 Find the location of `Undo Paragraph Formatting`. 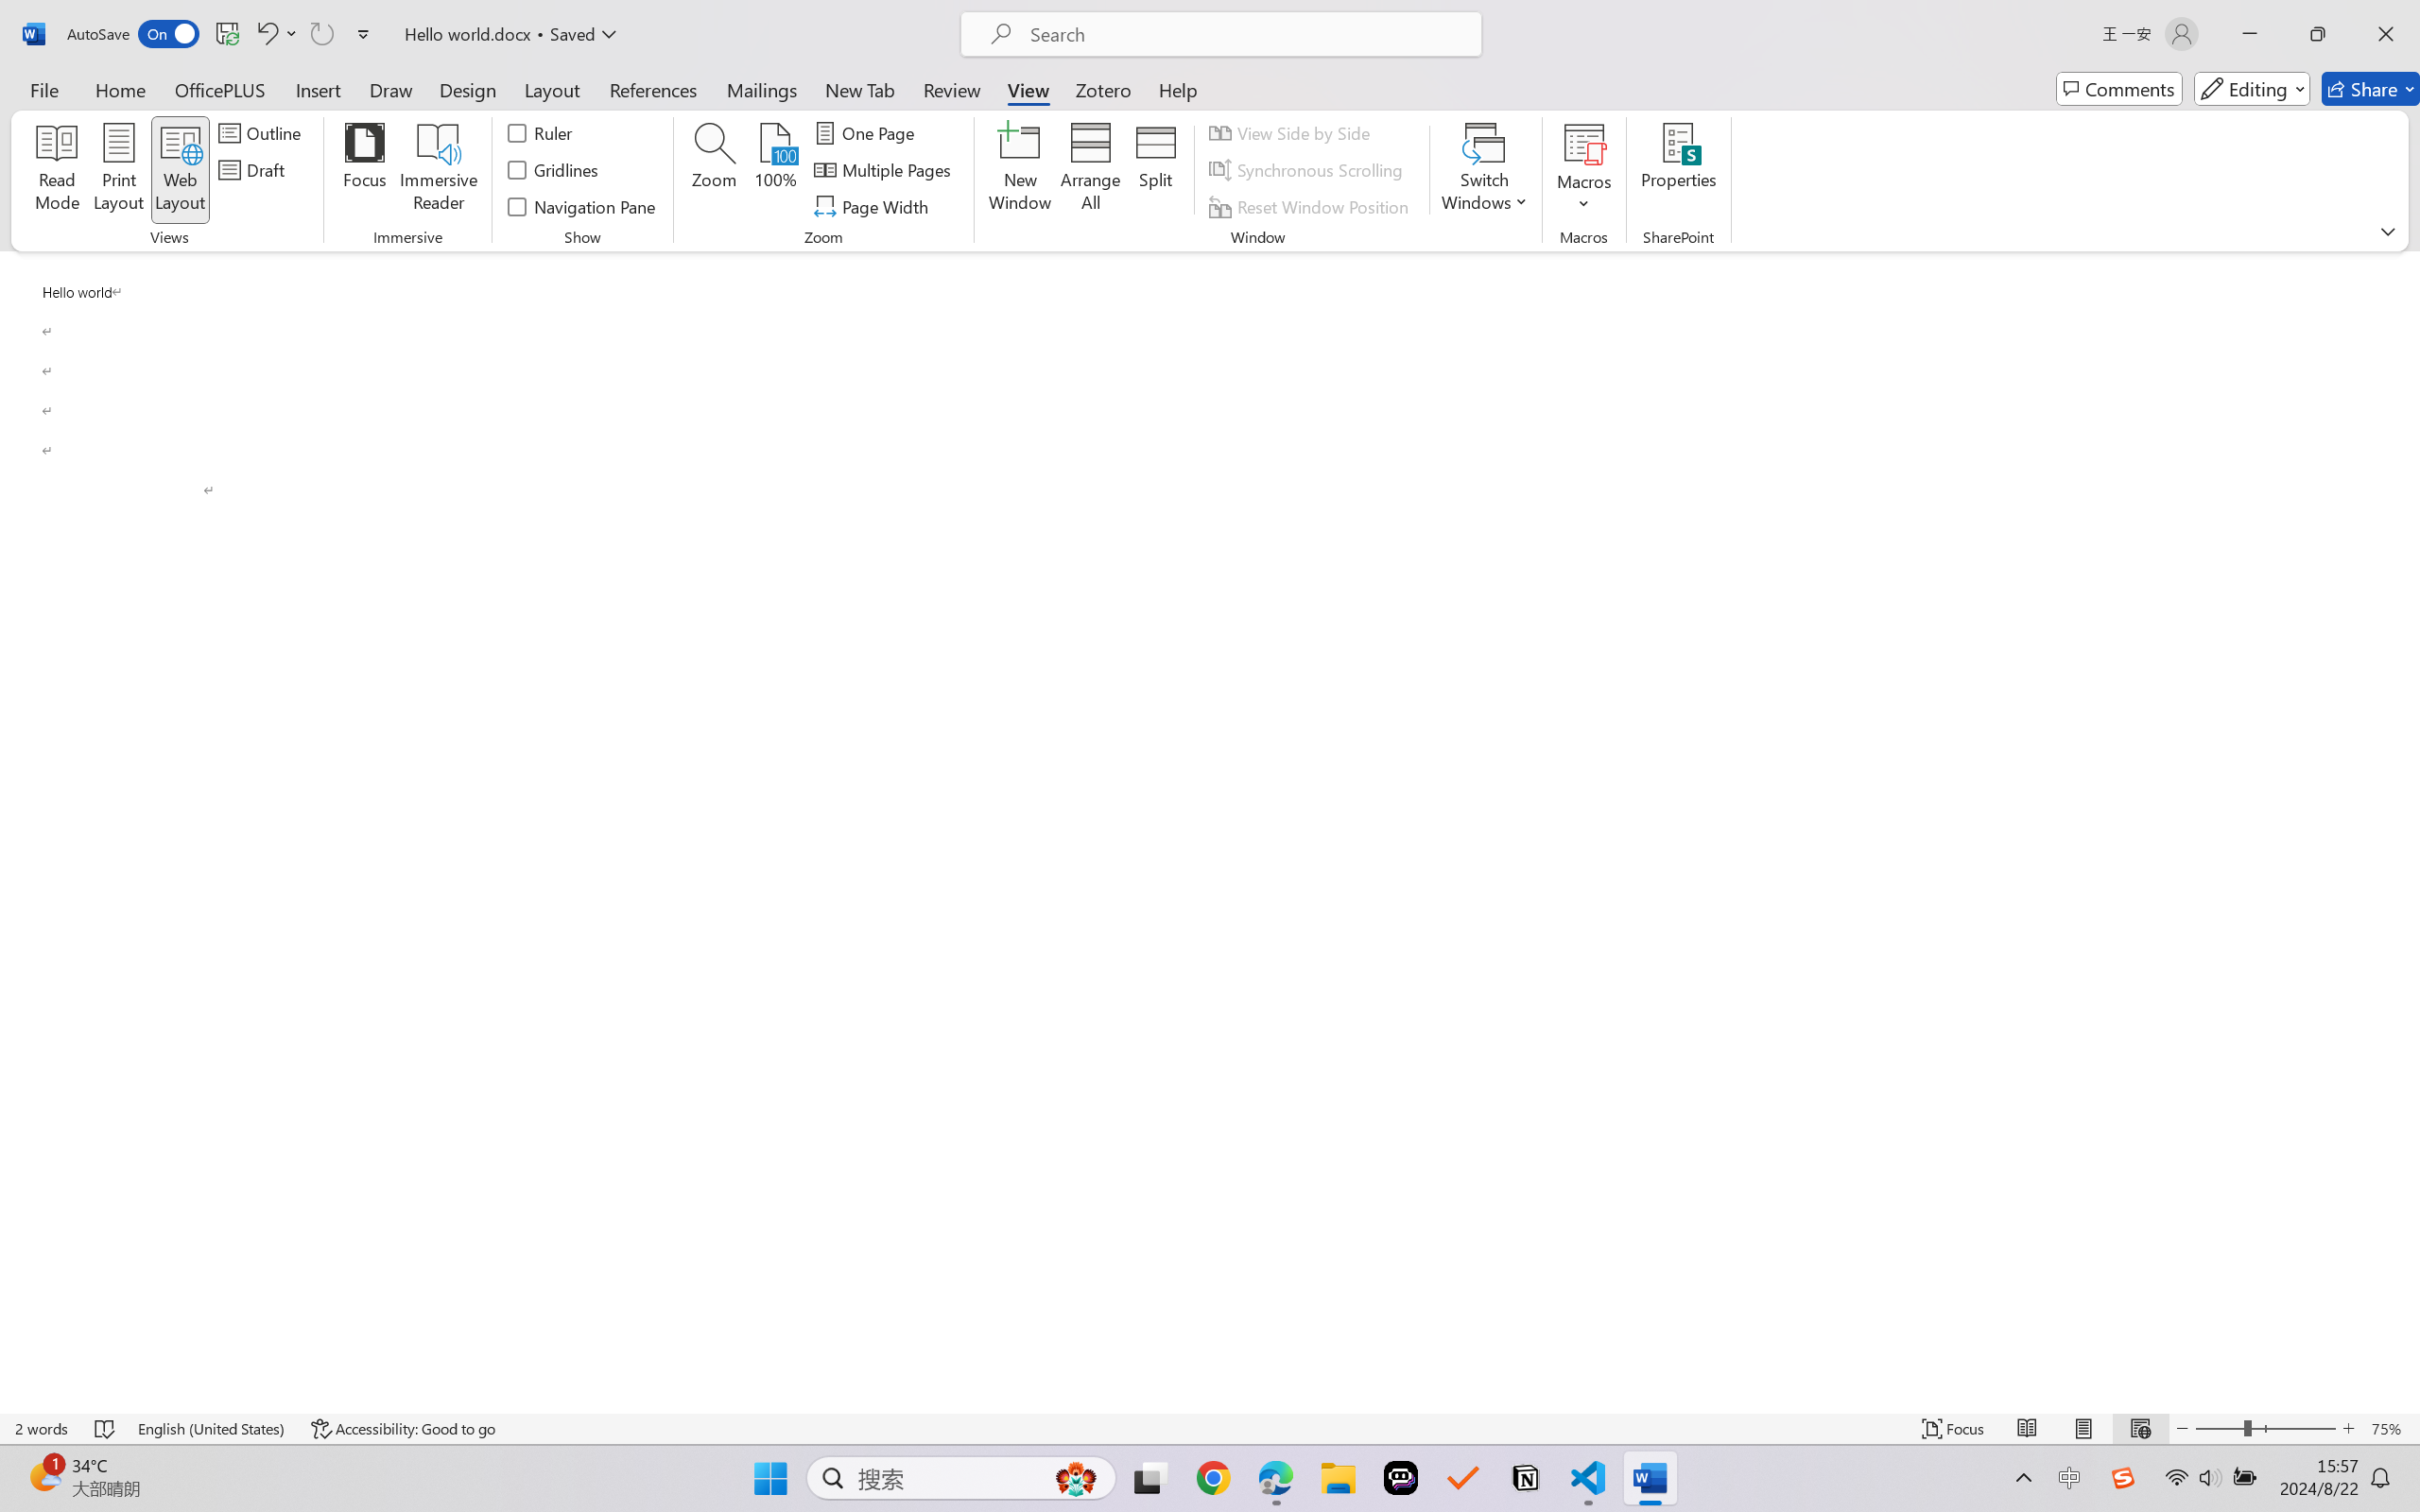

Undo Paragraph Formatting is located at coordinates (276, 34).